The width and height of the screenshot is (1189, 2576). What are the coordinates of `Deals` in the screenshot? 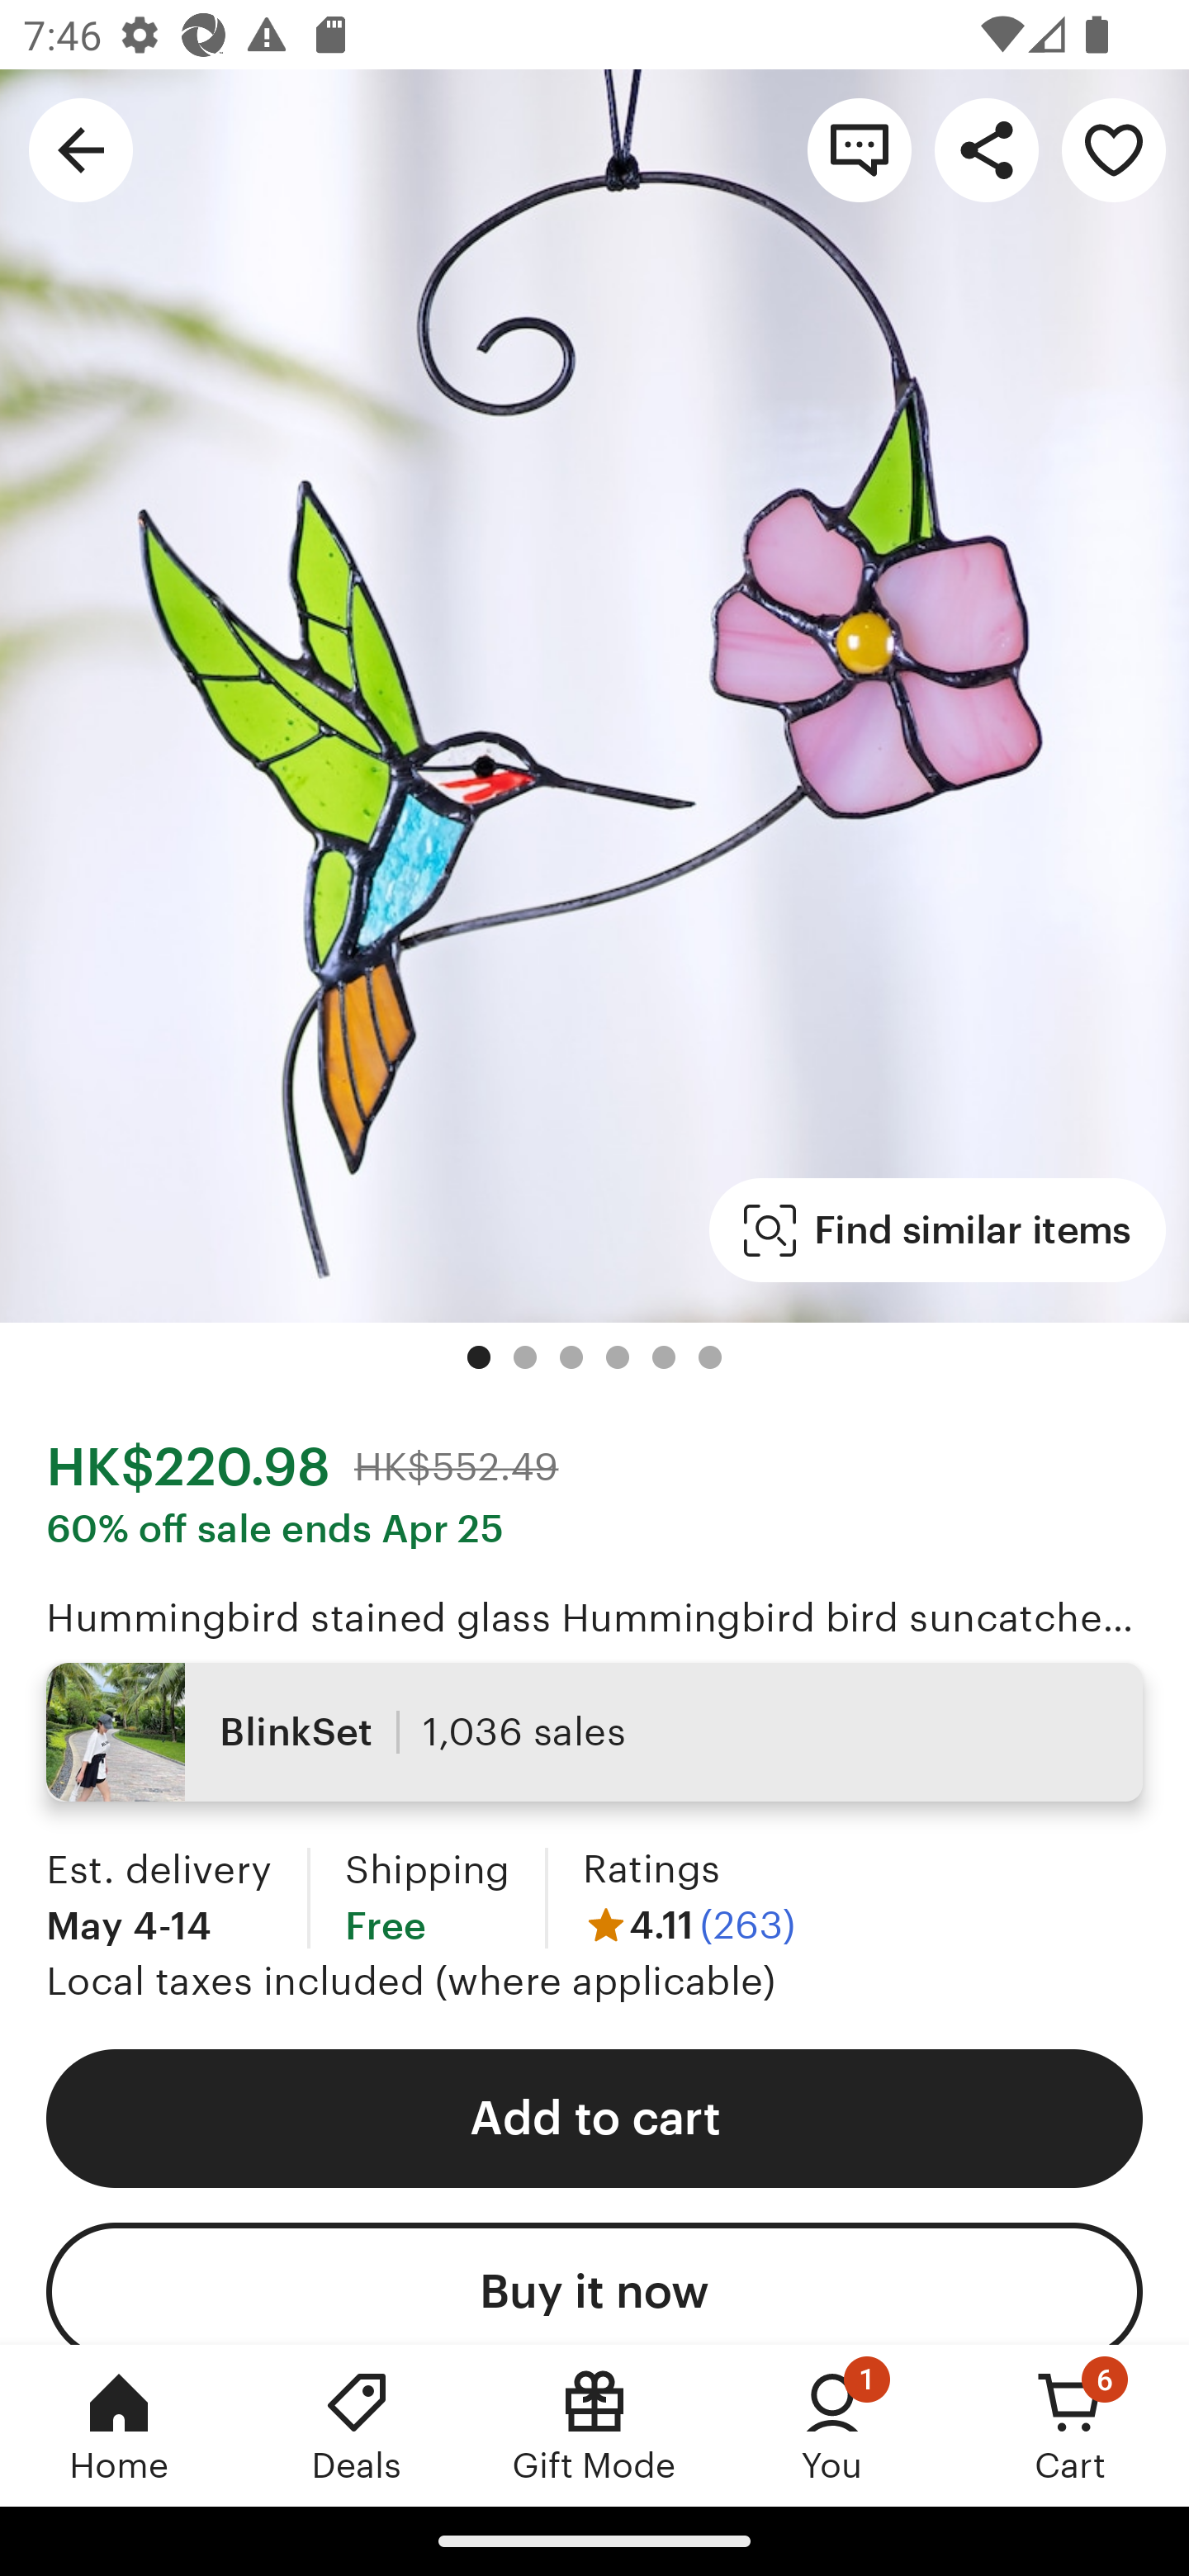 It's located at (357, 2425).